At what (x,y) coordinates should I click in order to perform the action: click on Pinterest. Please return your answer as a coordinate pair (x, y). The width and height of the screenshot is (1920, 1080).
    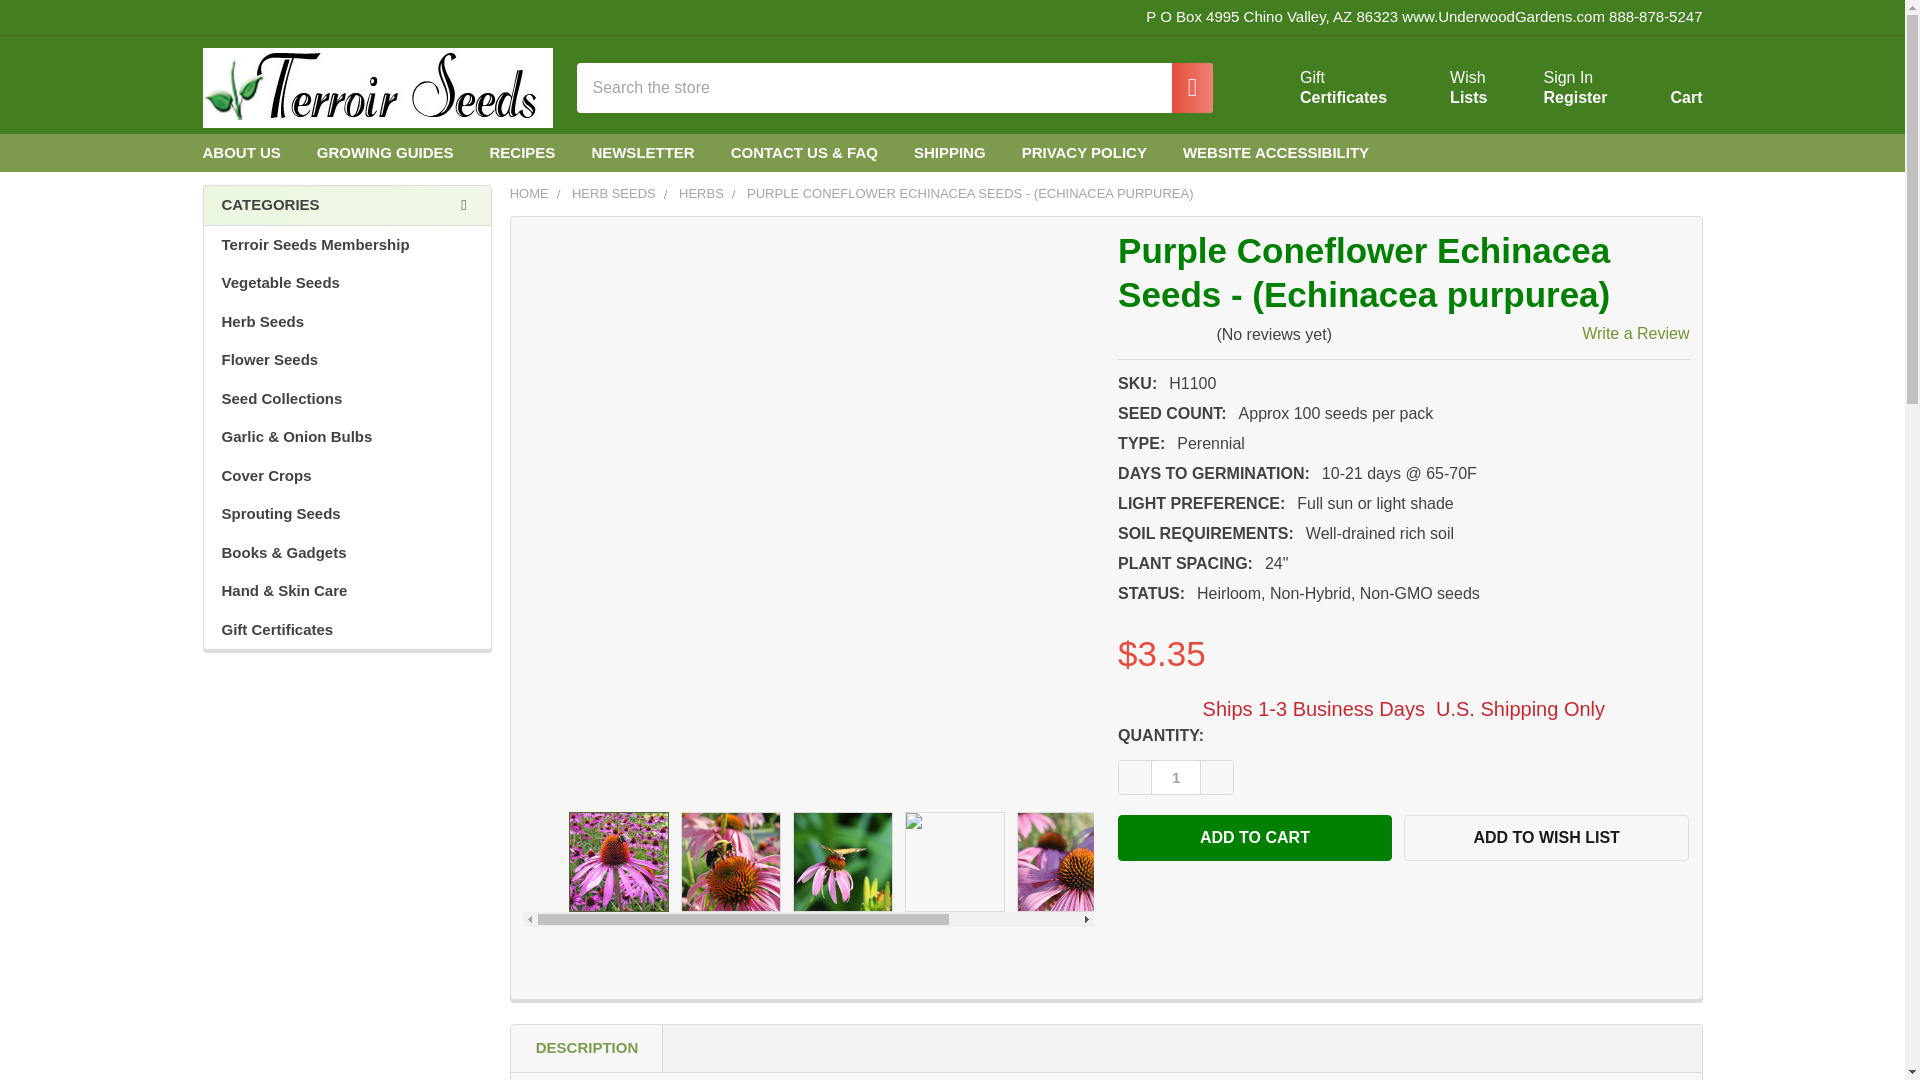
    Looking at the image, I should click on (1642, 151).